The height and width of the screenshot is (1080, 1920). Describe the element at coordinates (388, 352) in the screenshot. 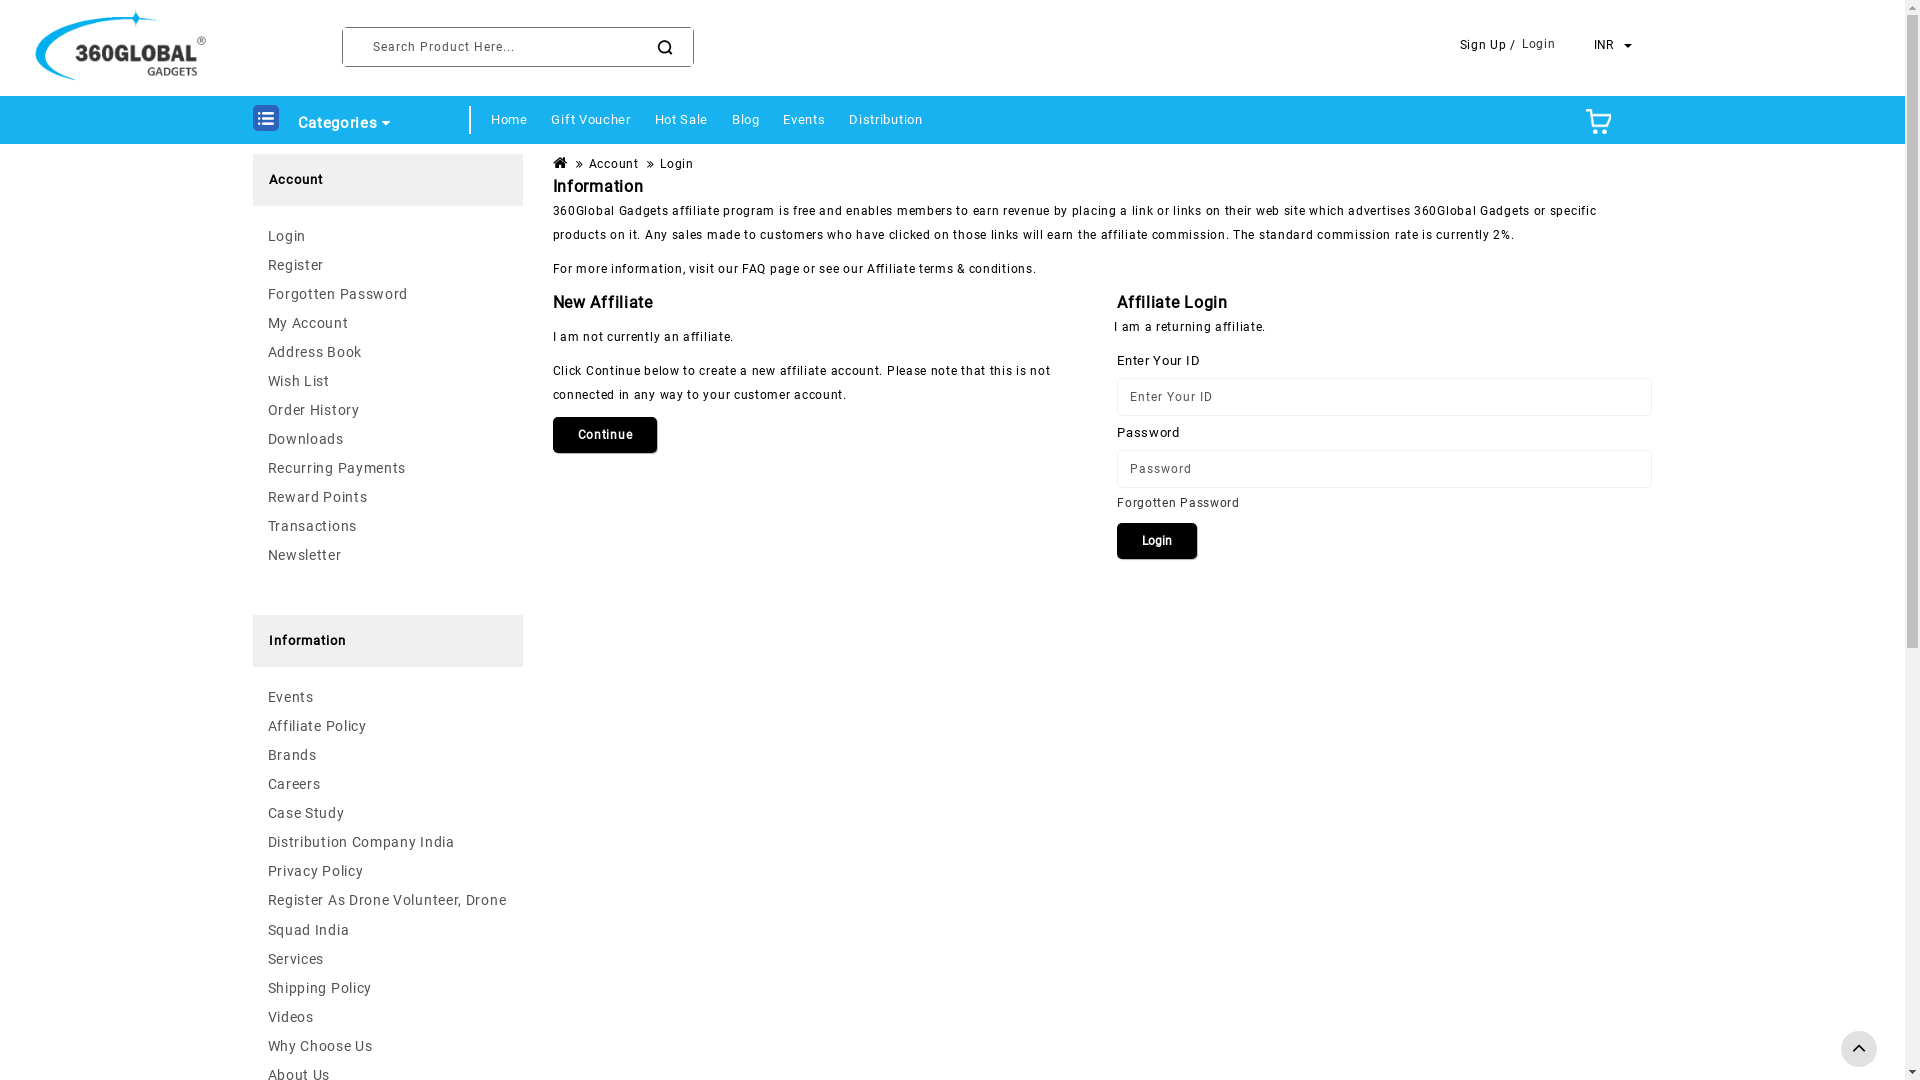

I see `Address Book` at that location.